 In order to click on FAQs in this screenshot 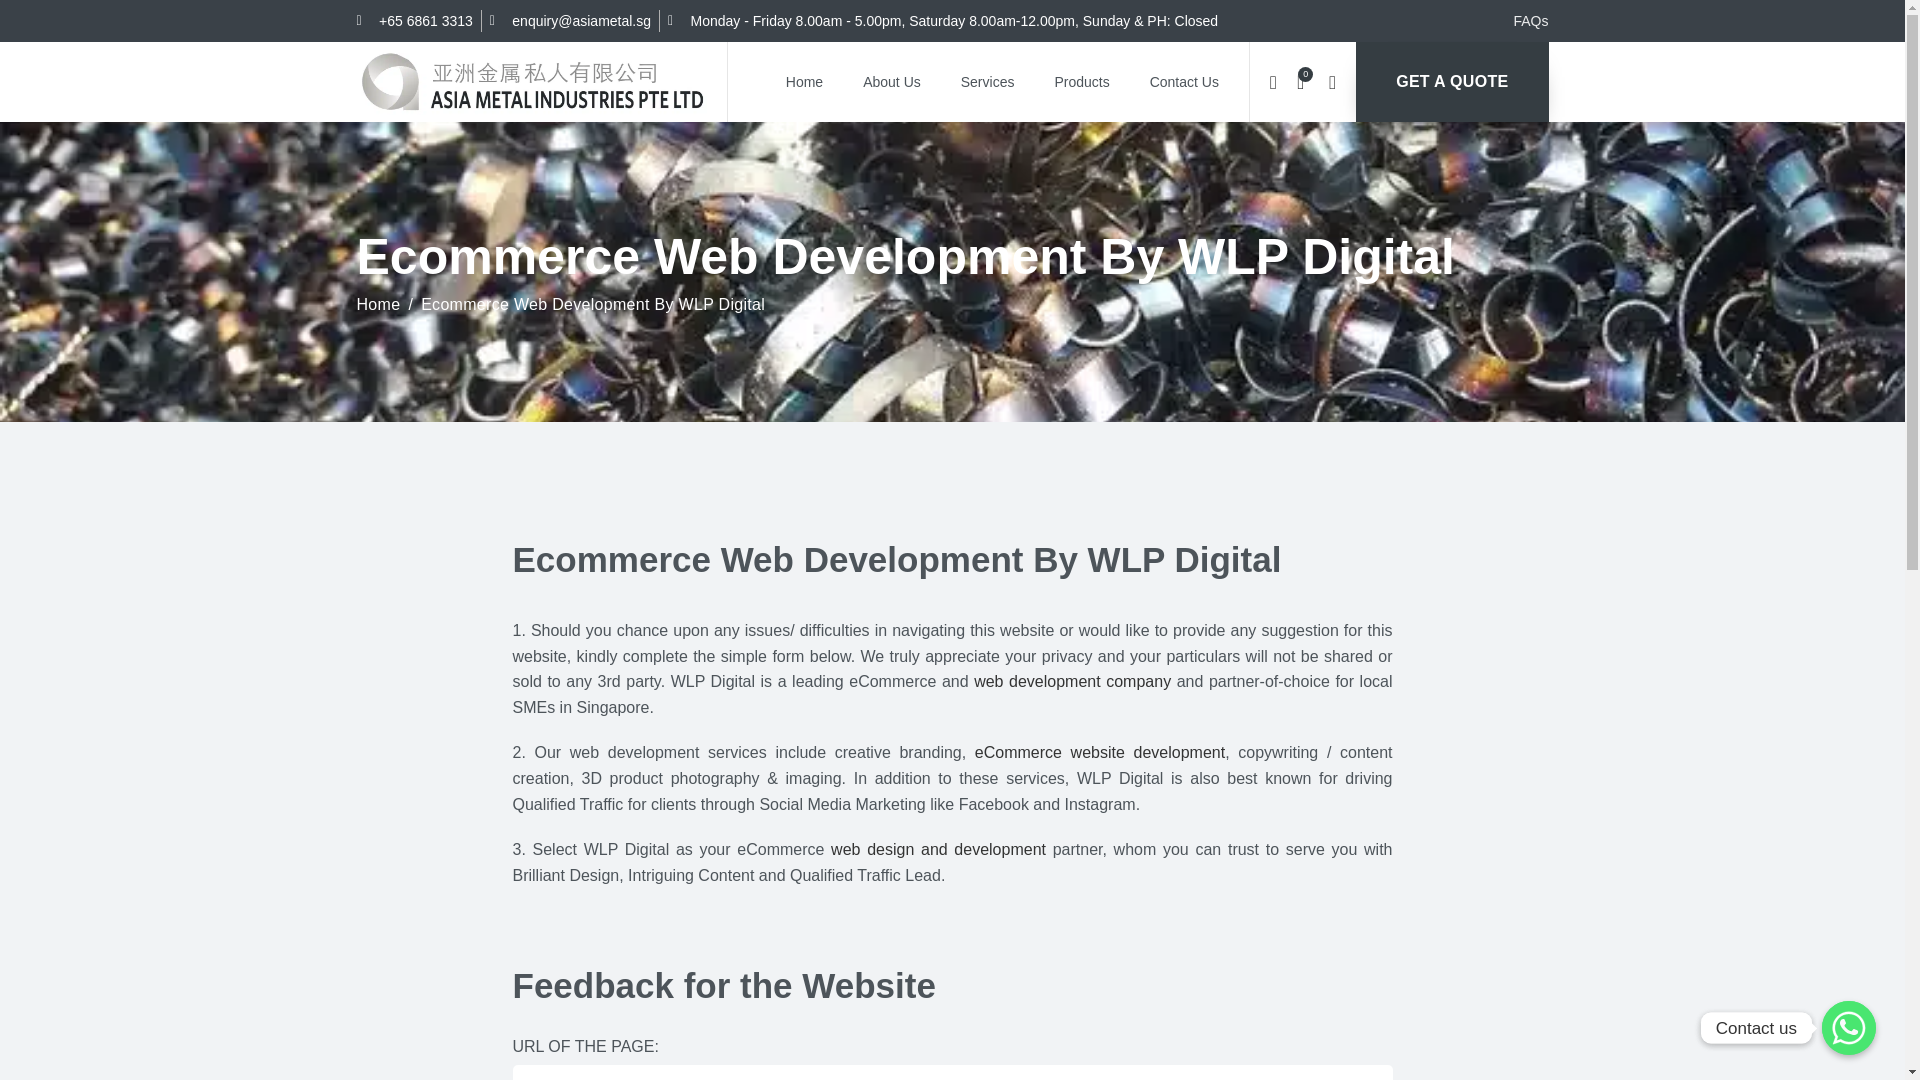, I will do `click(1530, 20)`.